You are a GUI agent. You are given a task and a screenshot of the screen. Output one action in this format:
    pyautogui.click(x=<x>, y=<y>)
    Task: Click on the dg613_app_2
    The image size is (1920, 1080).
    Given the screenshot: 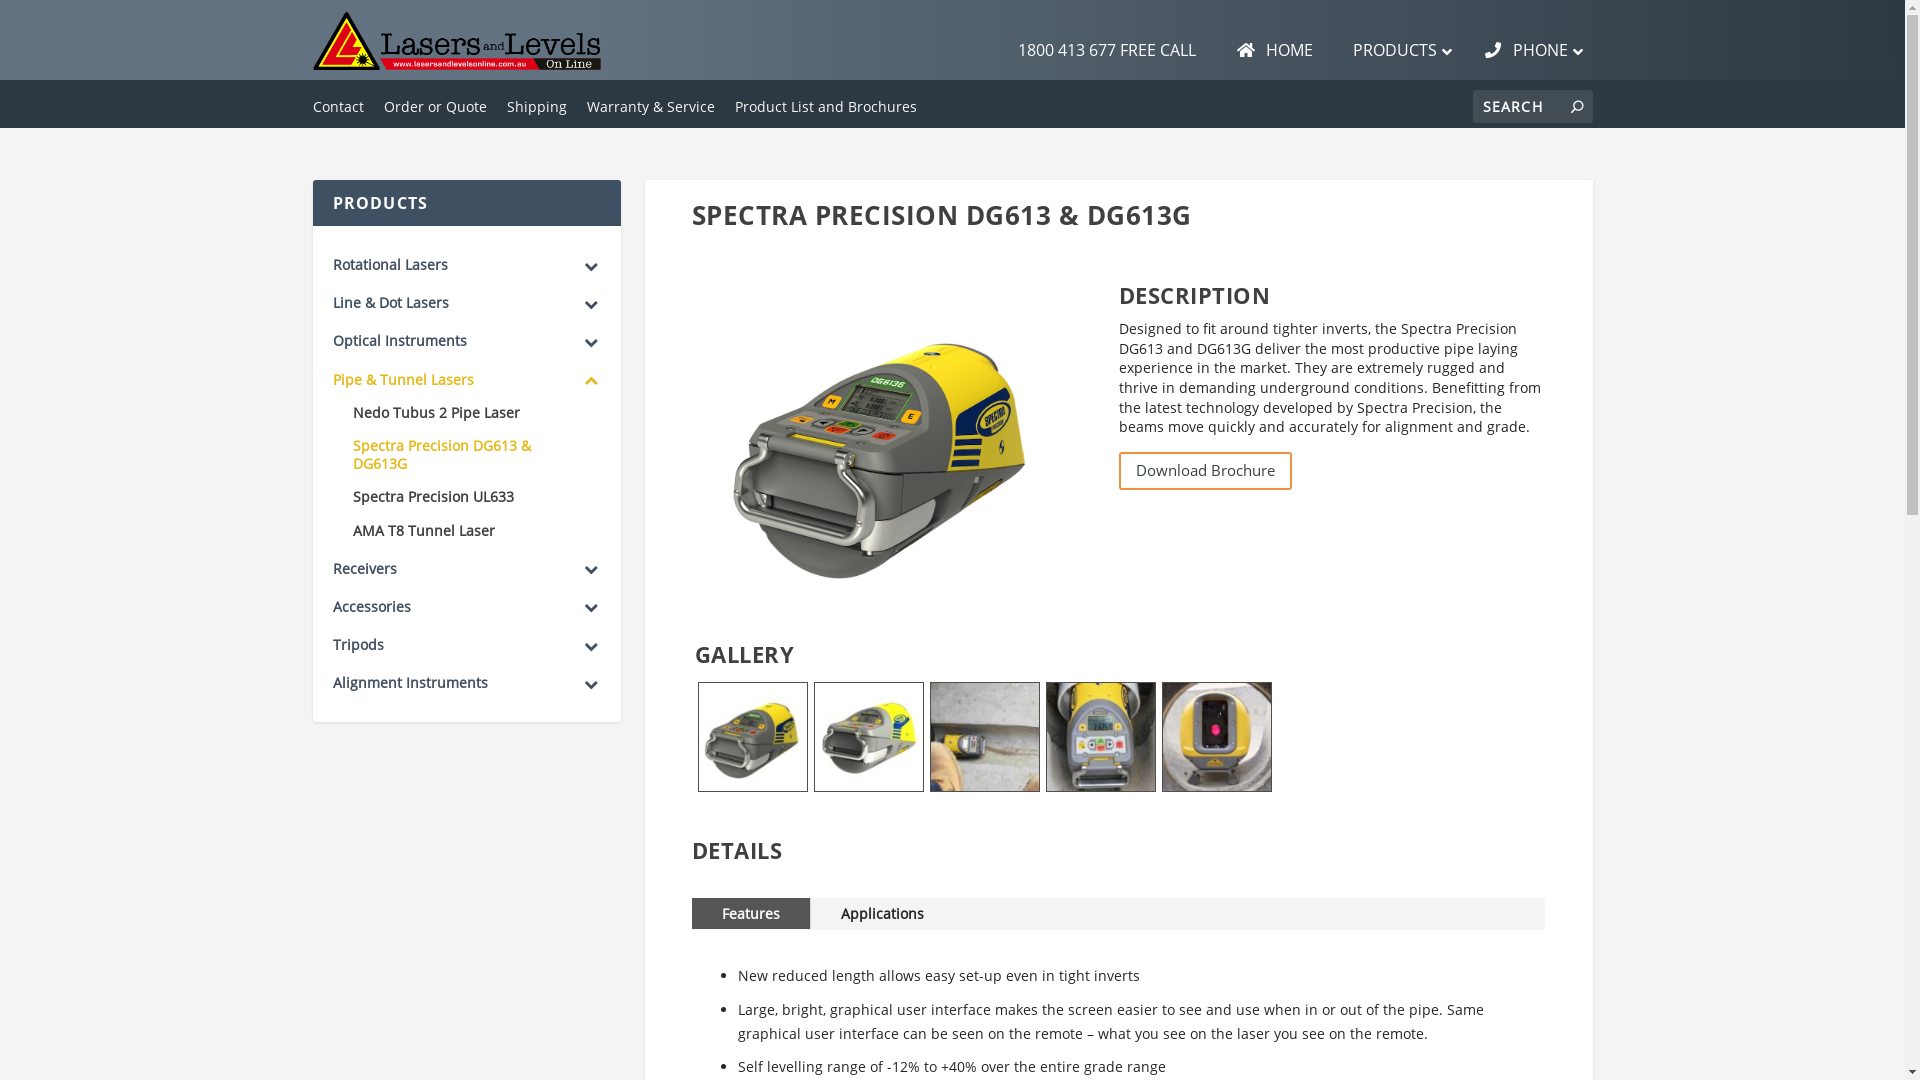 What is the action you would take?
    pyautogui.click(x=1101, y=786)
    